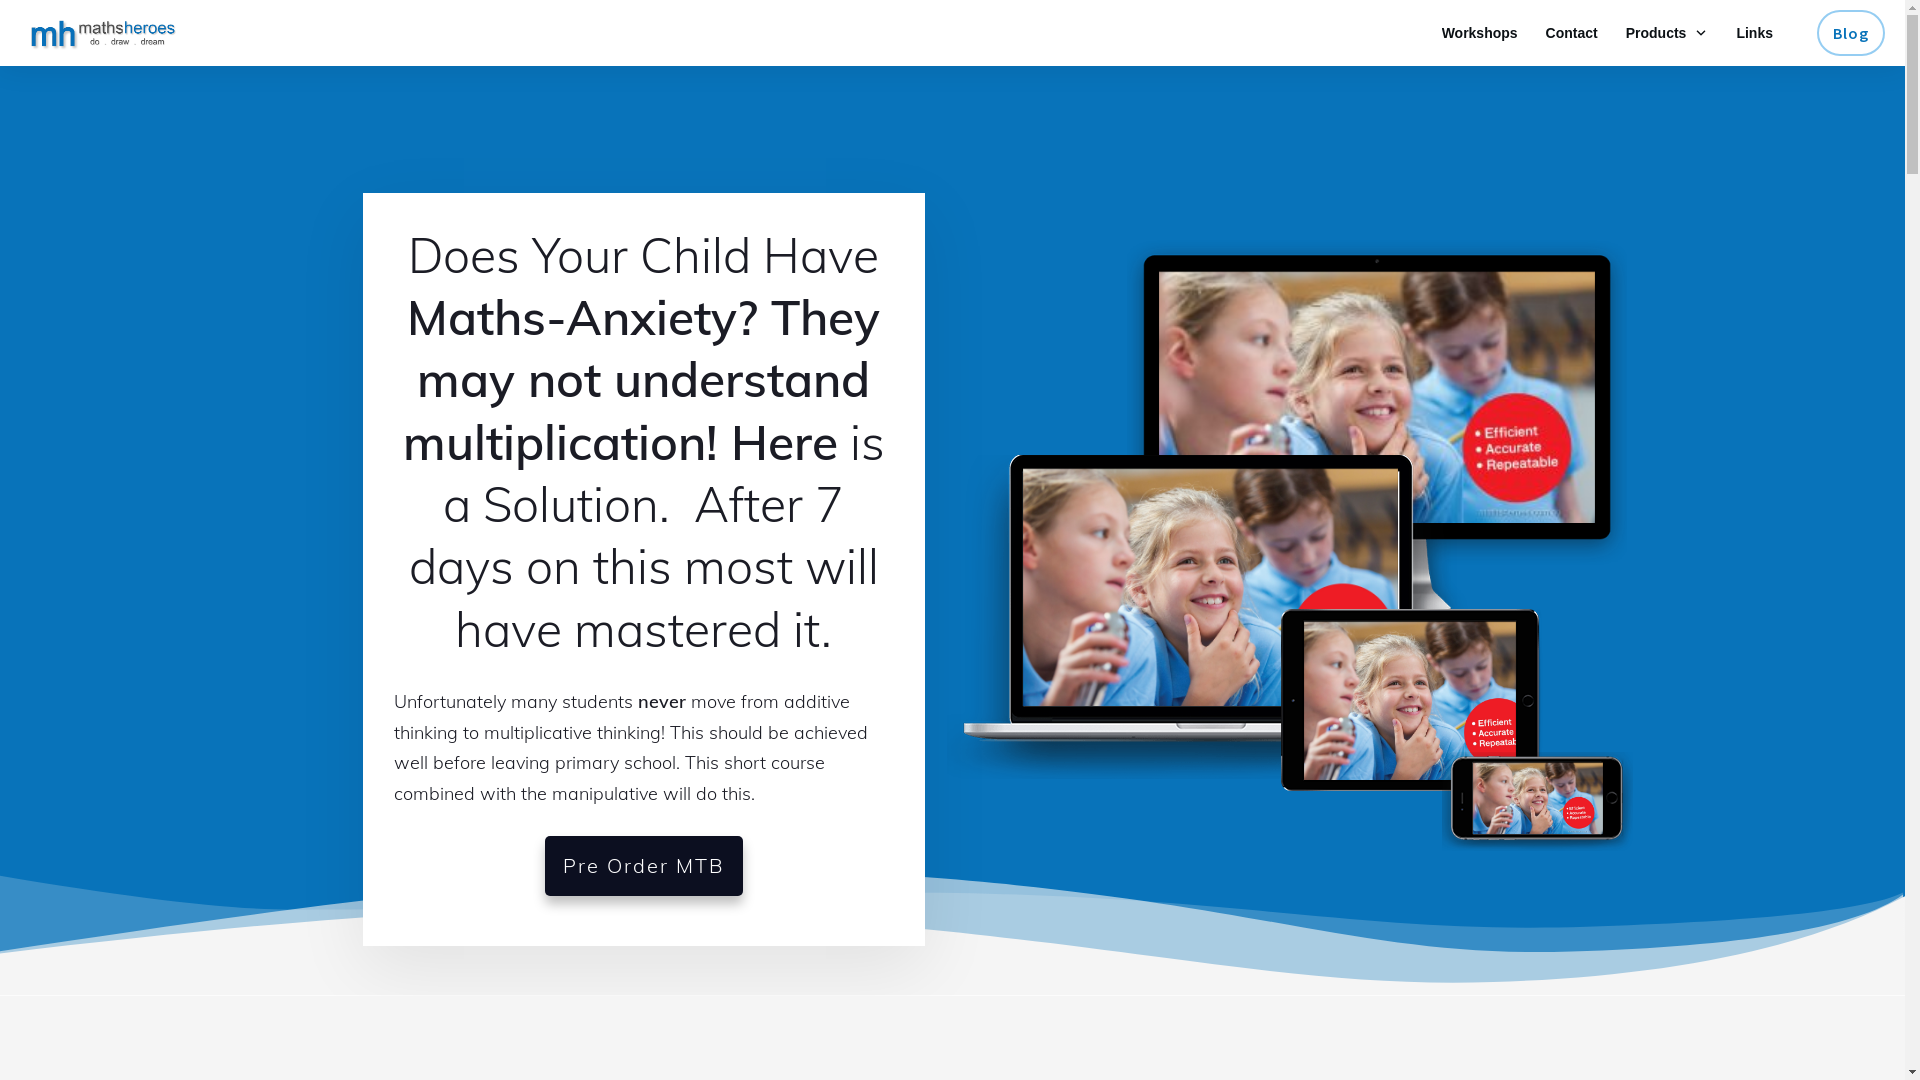 This screenshot has width=1920, height=1080. I want to click on Contact, so click(1572, 33).